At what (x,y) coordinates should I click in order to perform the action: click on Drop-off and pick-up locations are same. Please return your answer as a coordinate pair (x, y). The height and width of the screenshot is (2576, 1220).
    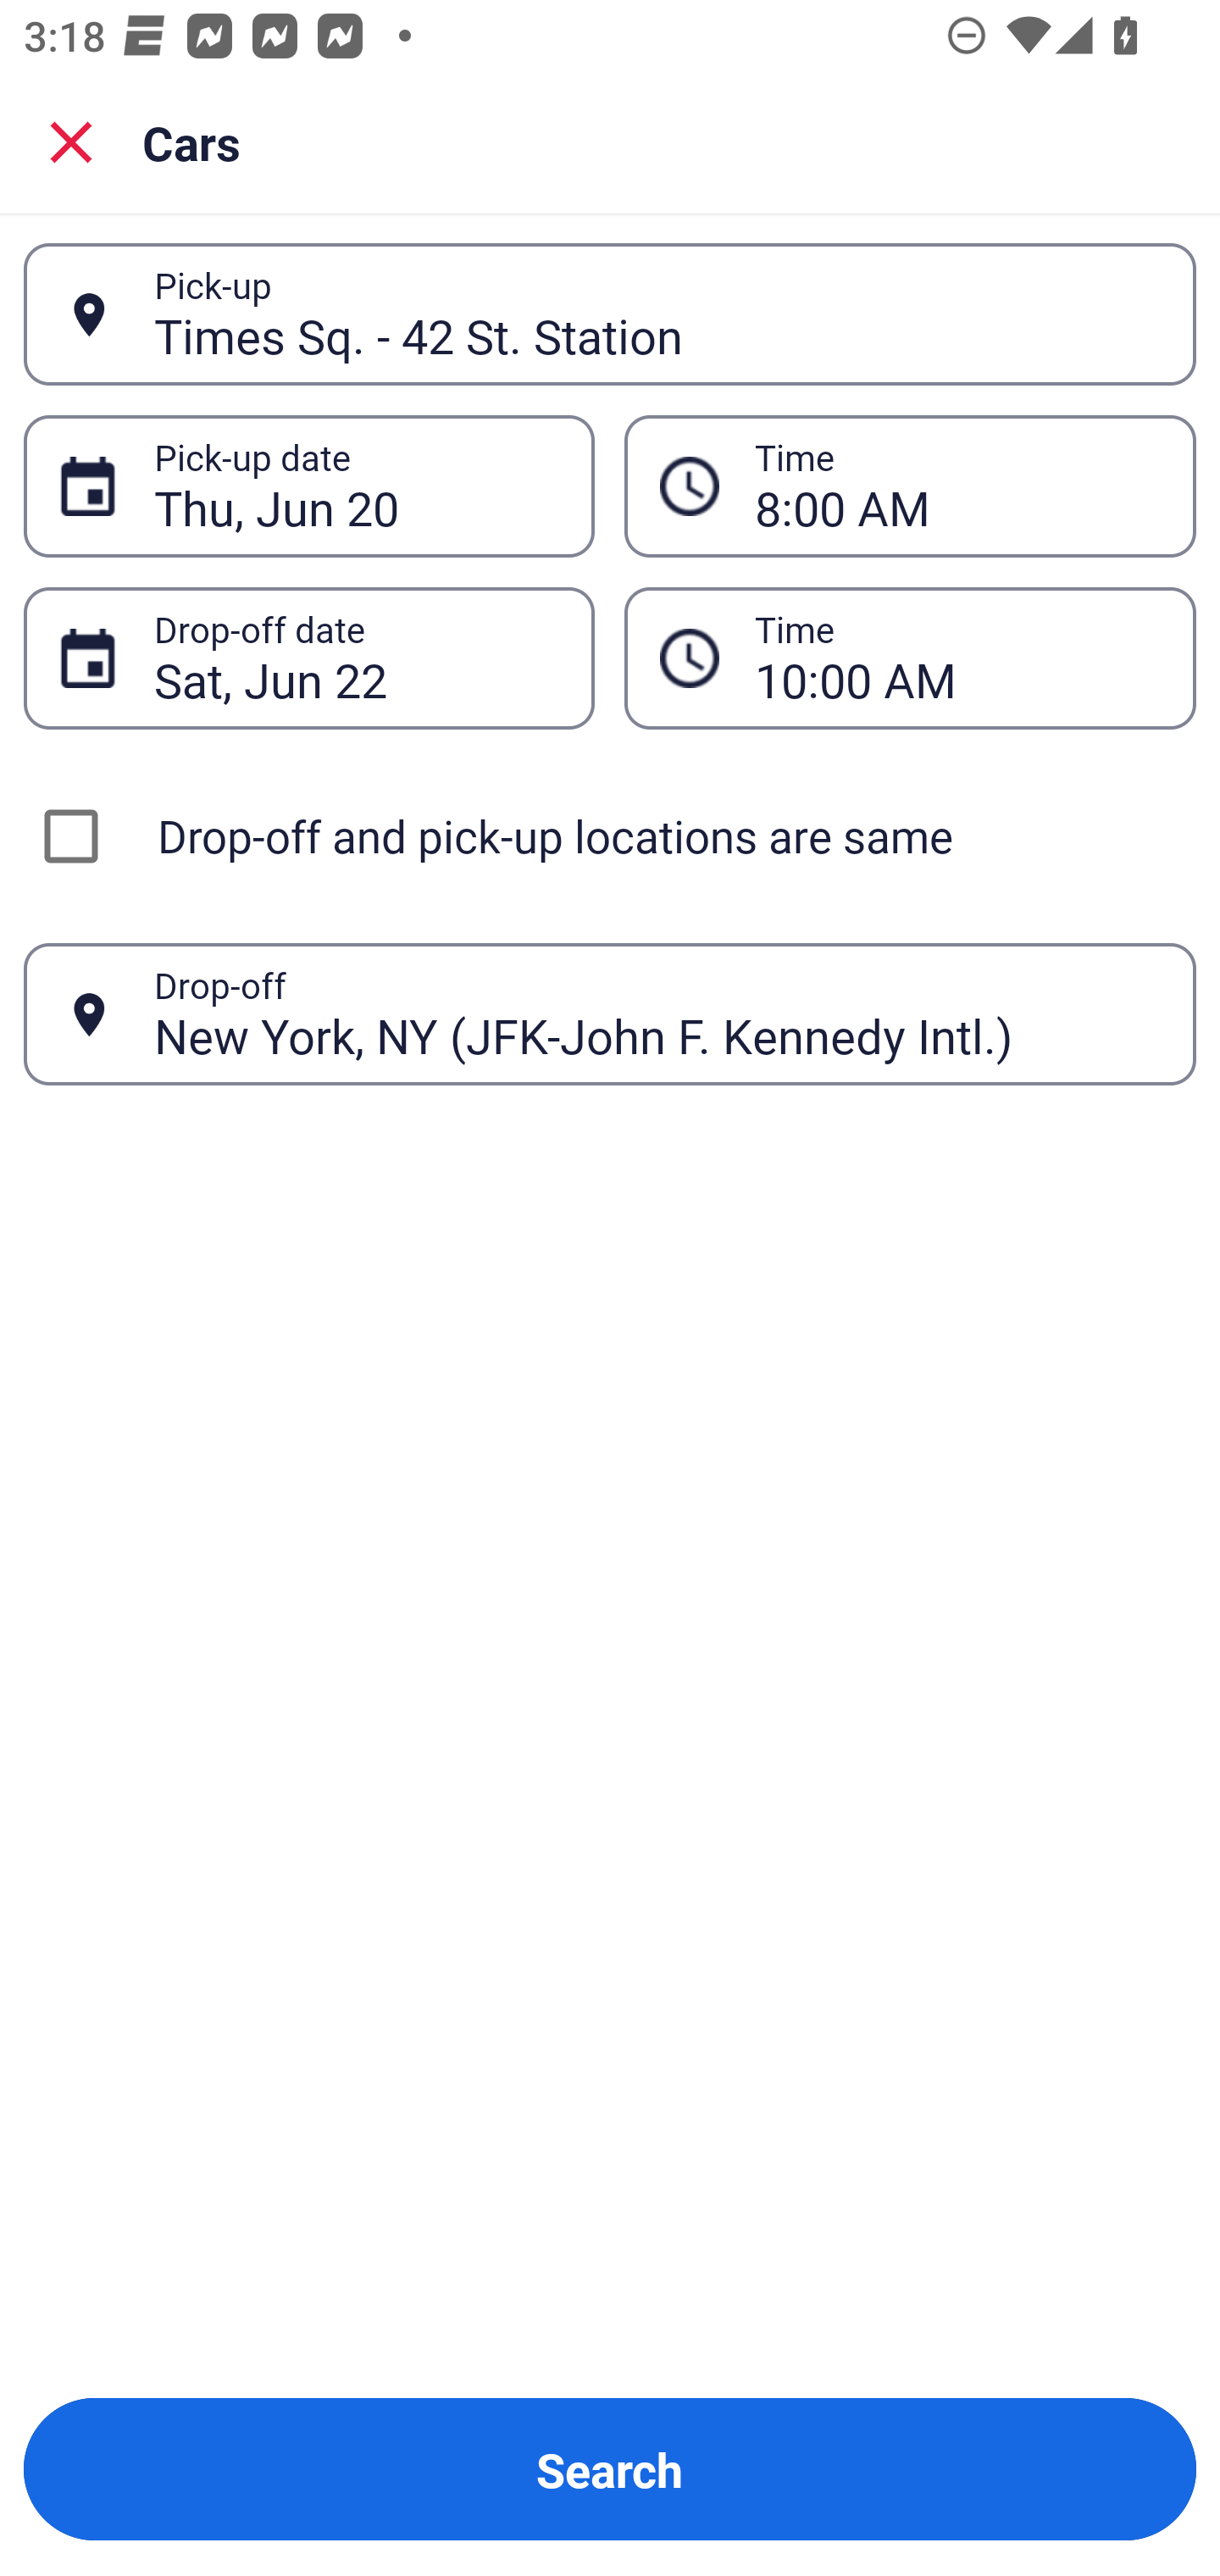
    Looking at the image, I should click on (610, 836).